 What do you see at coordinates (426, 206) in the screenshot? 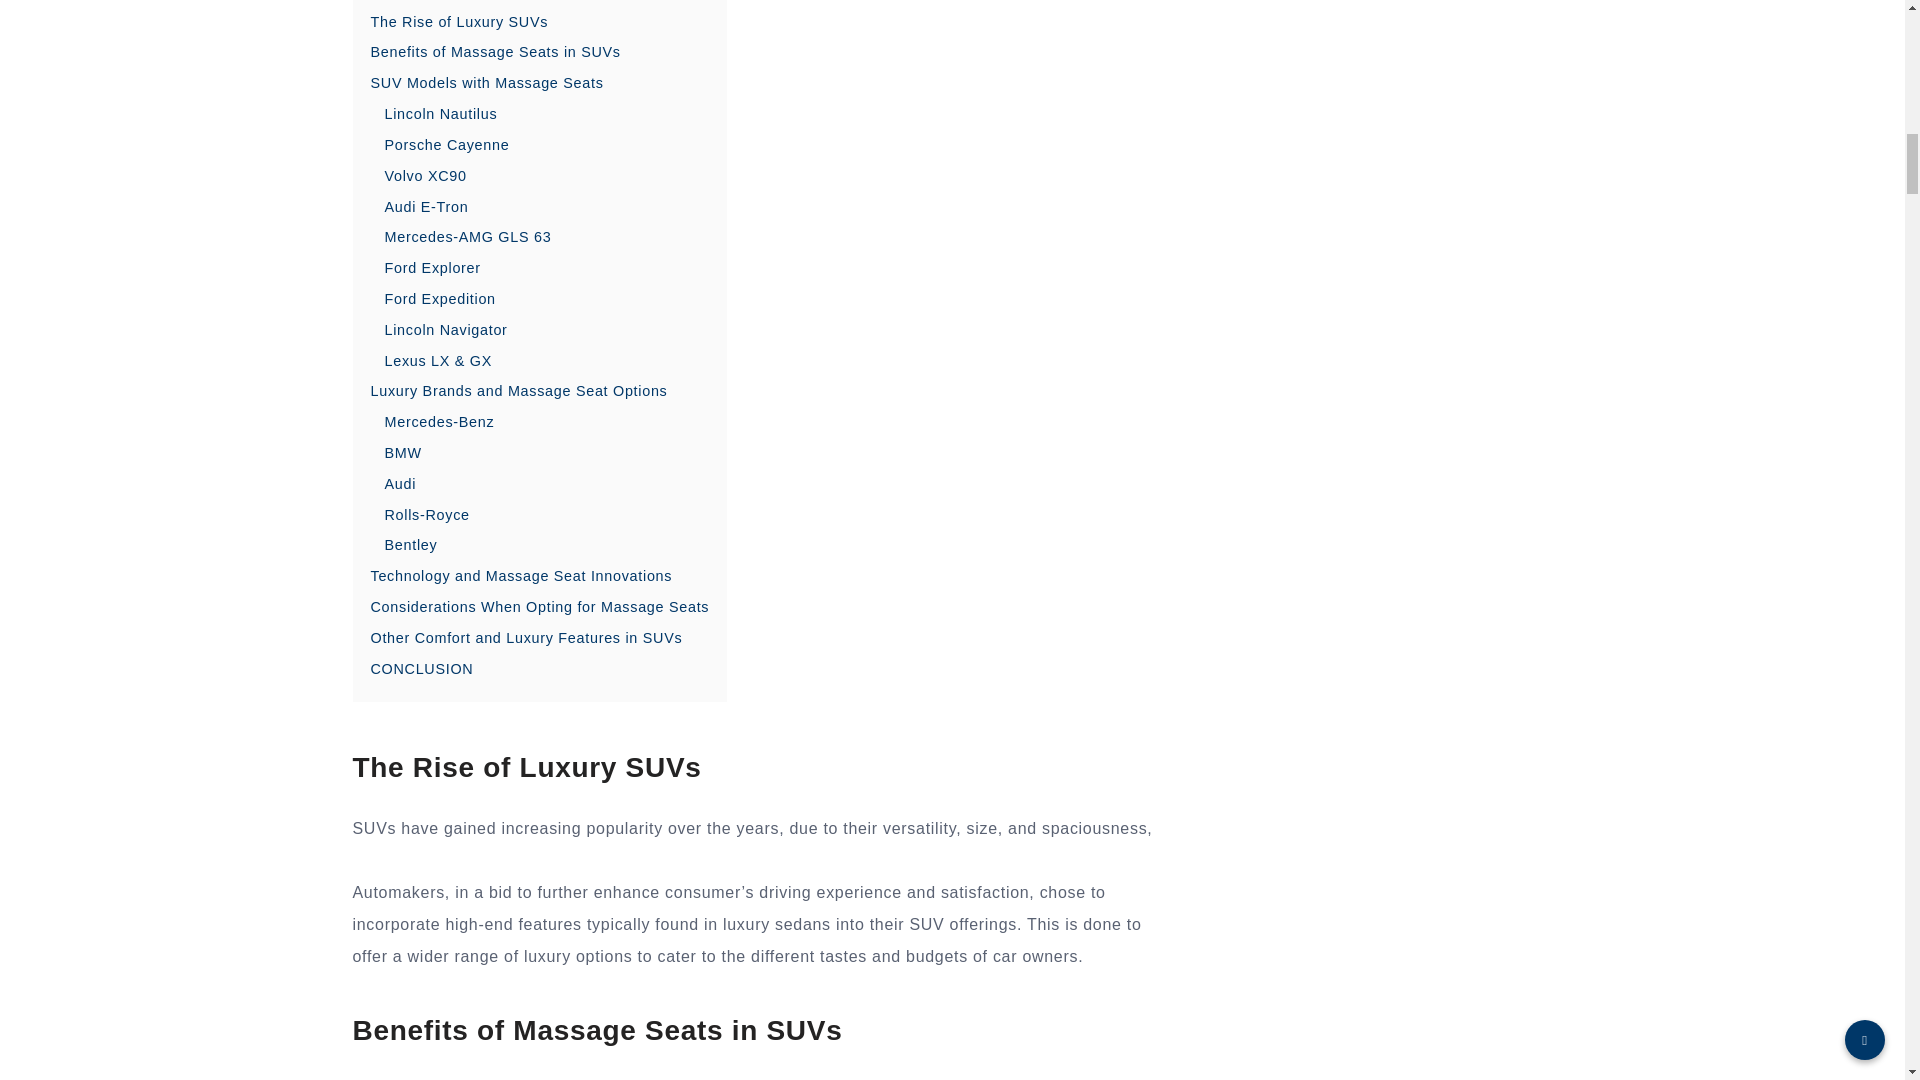
I see `Audi E-Tron` at bounding box center [426, 206].